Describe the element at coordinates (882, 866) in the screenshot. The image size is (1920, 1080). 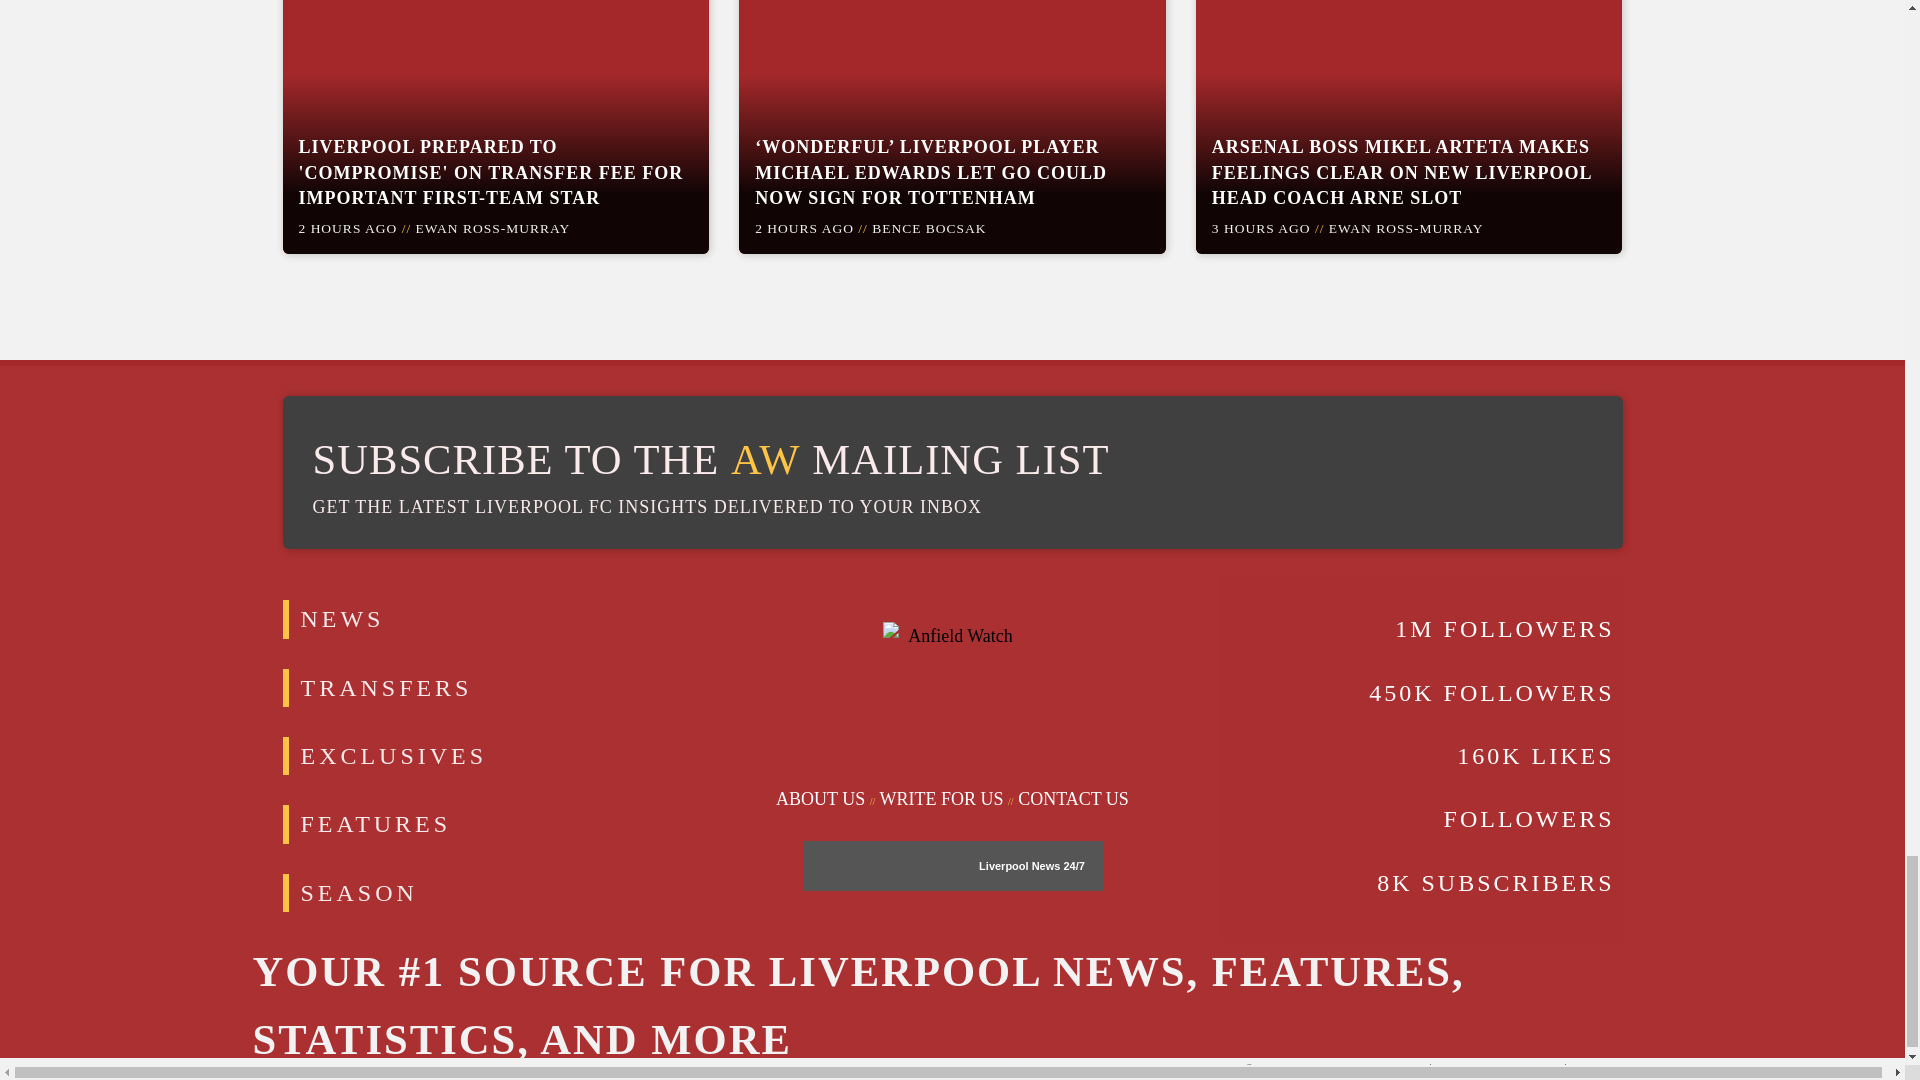
I see `Click here for more Liverpool news from NewsNow` at that location.